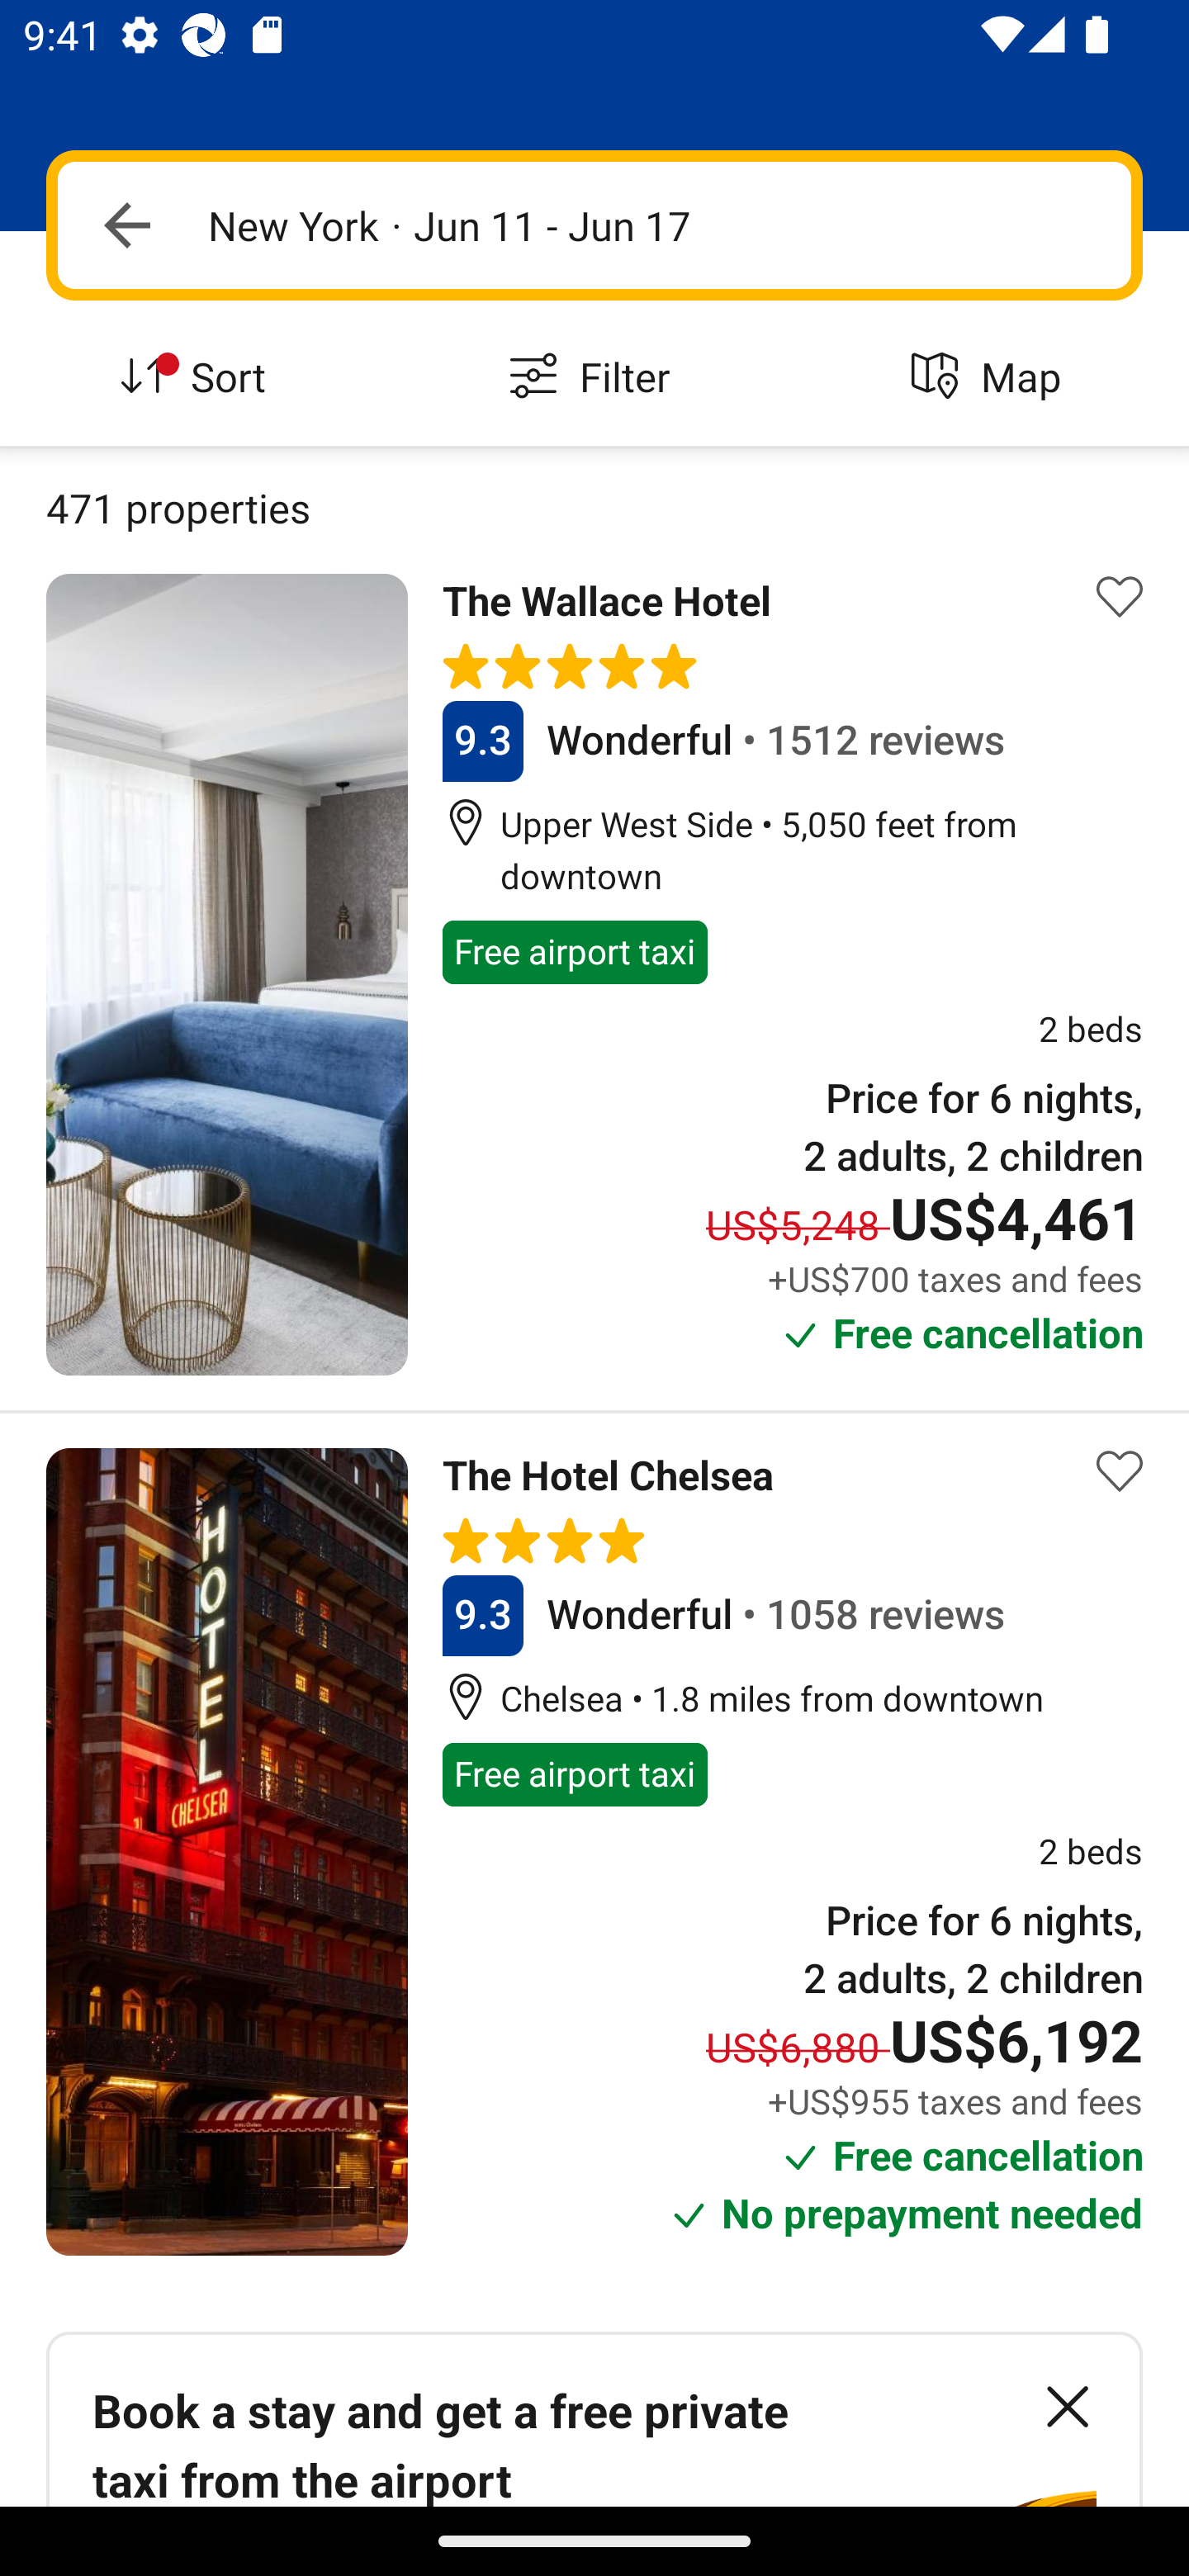 The width and height of the screenshot is (1189, 2576). I want to click on Map, so click(991, 378).